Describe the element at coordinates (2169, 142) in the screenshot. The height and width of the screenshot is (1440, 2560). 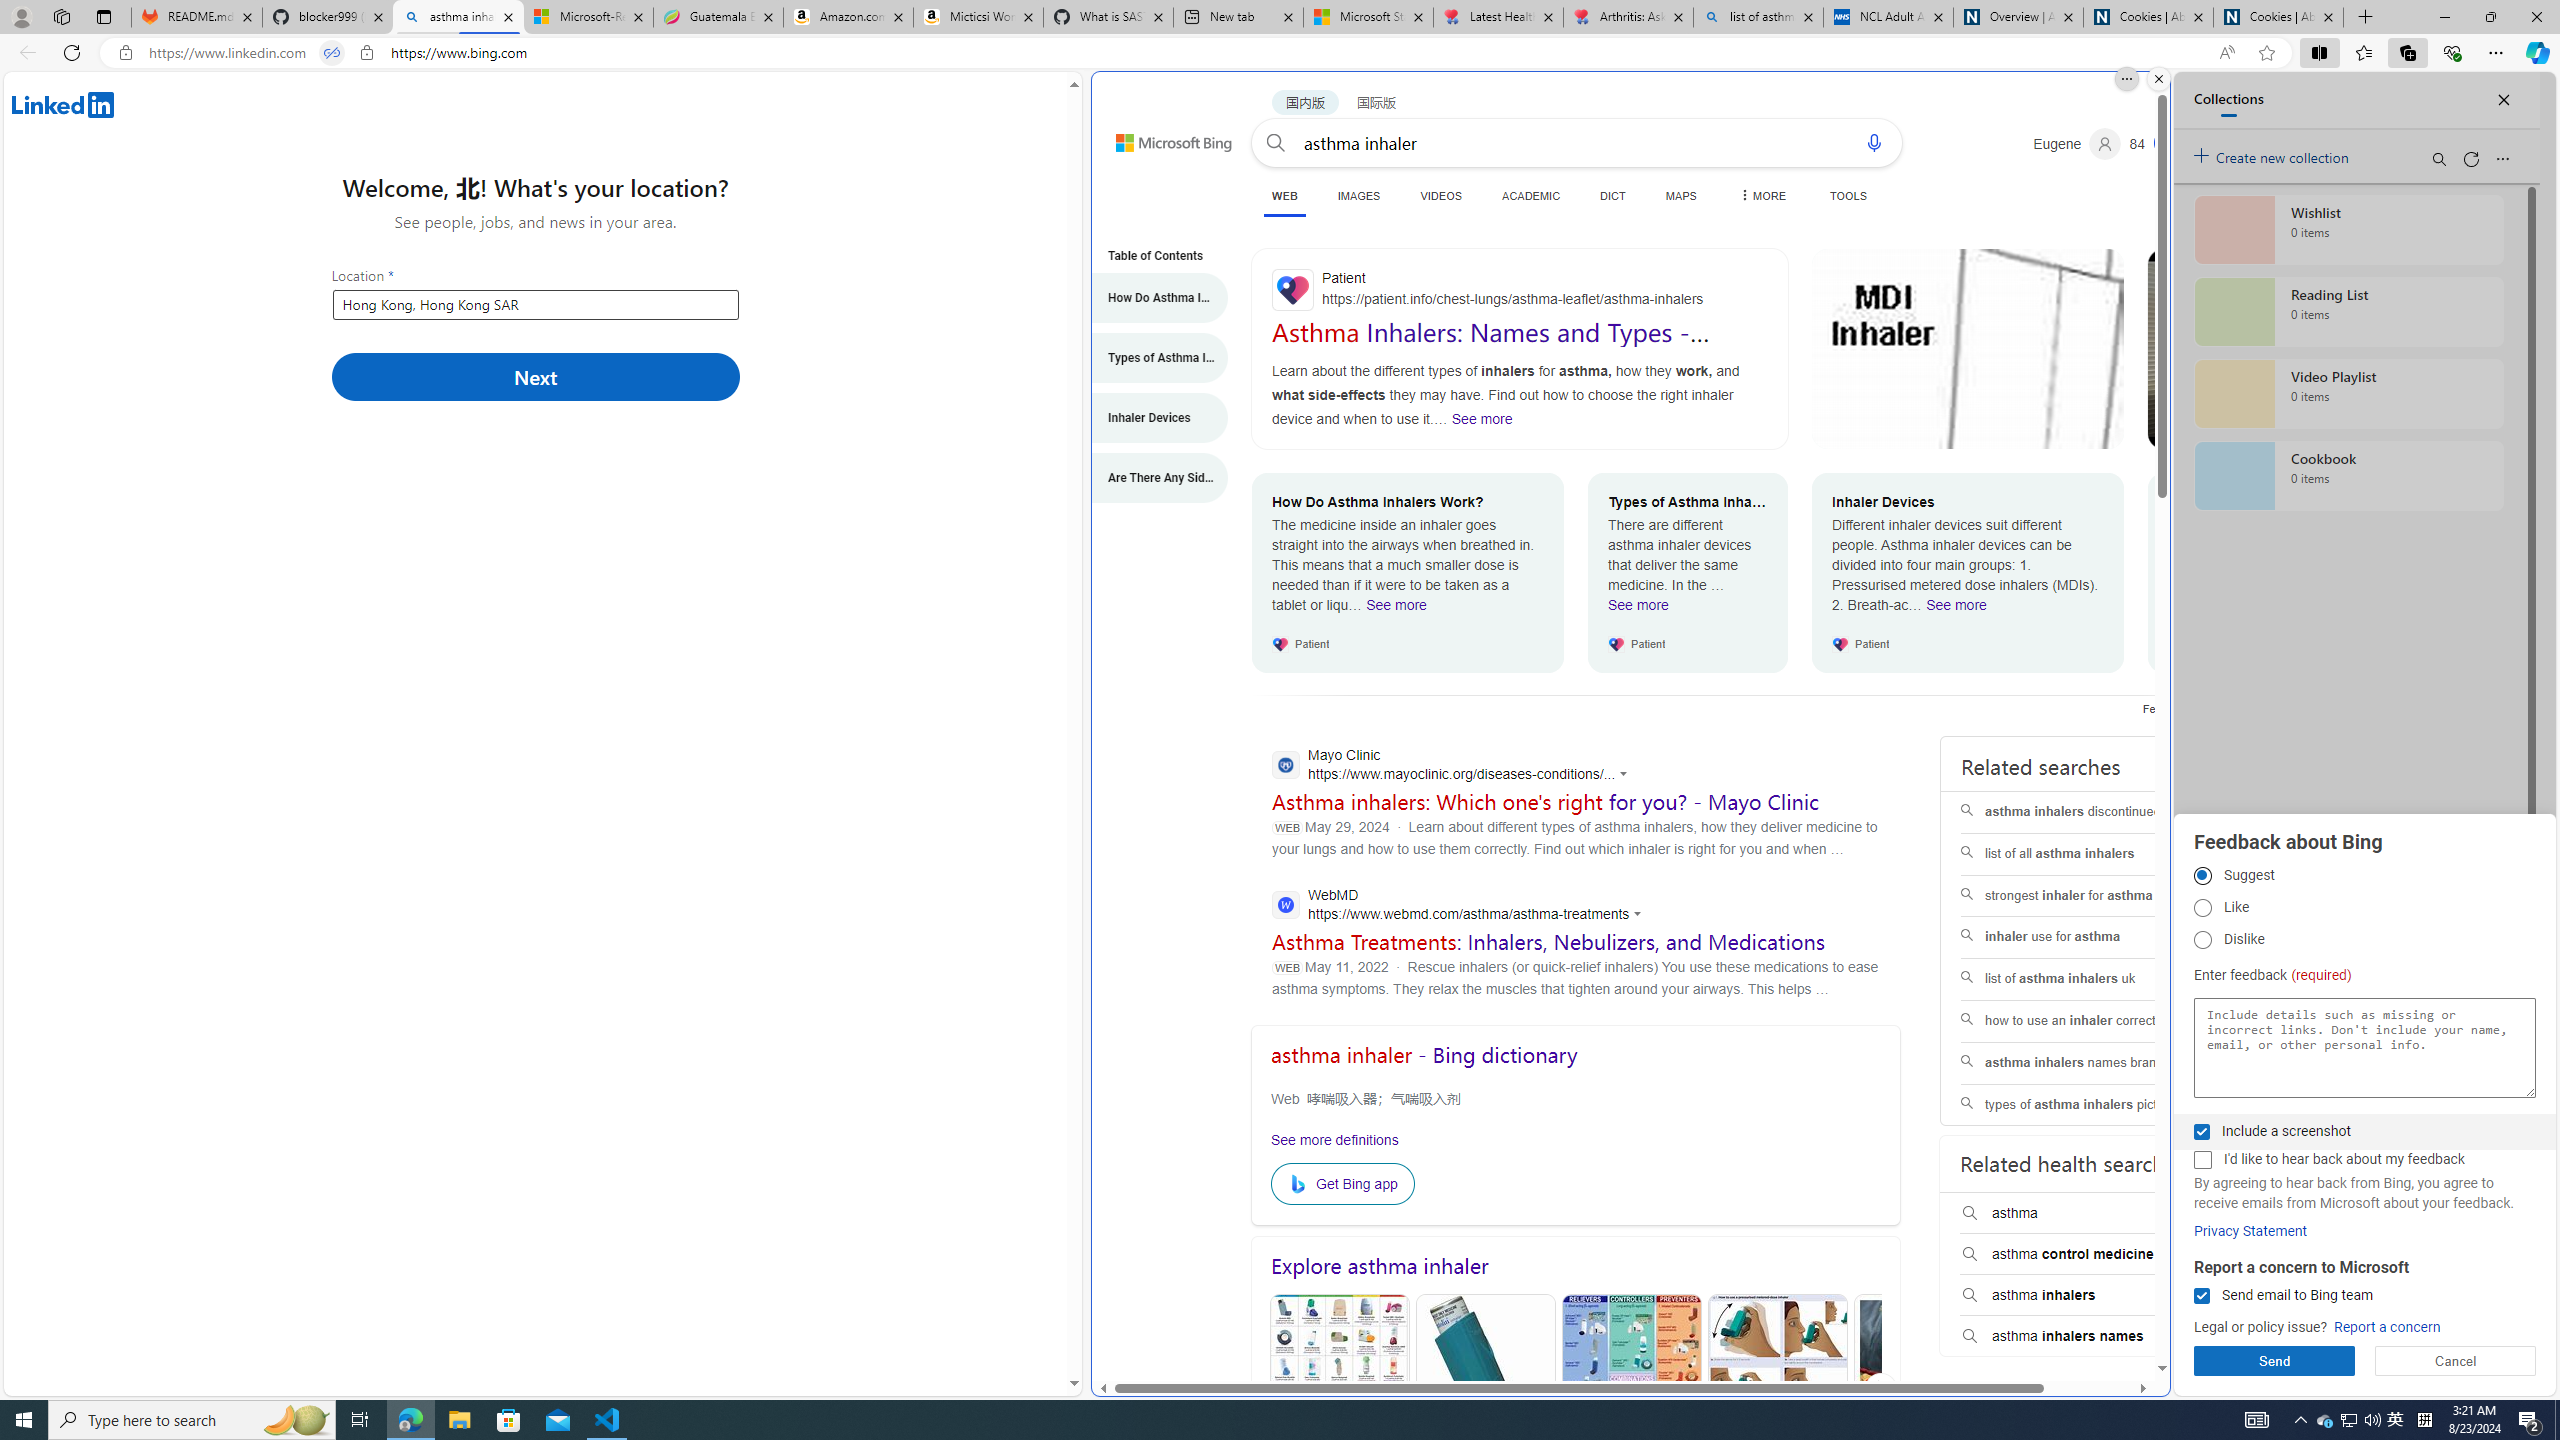
I see `AutomationID: serp_medal_svg` at that location.